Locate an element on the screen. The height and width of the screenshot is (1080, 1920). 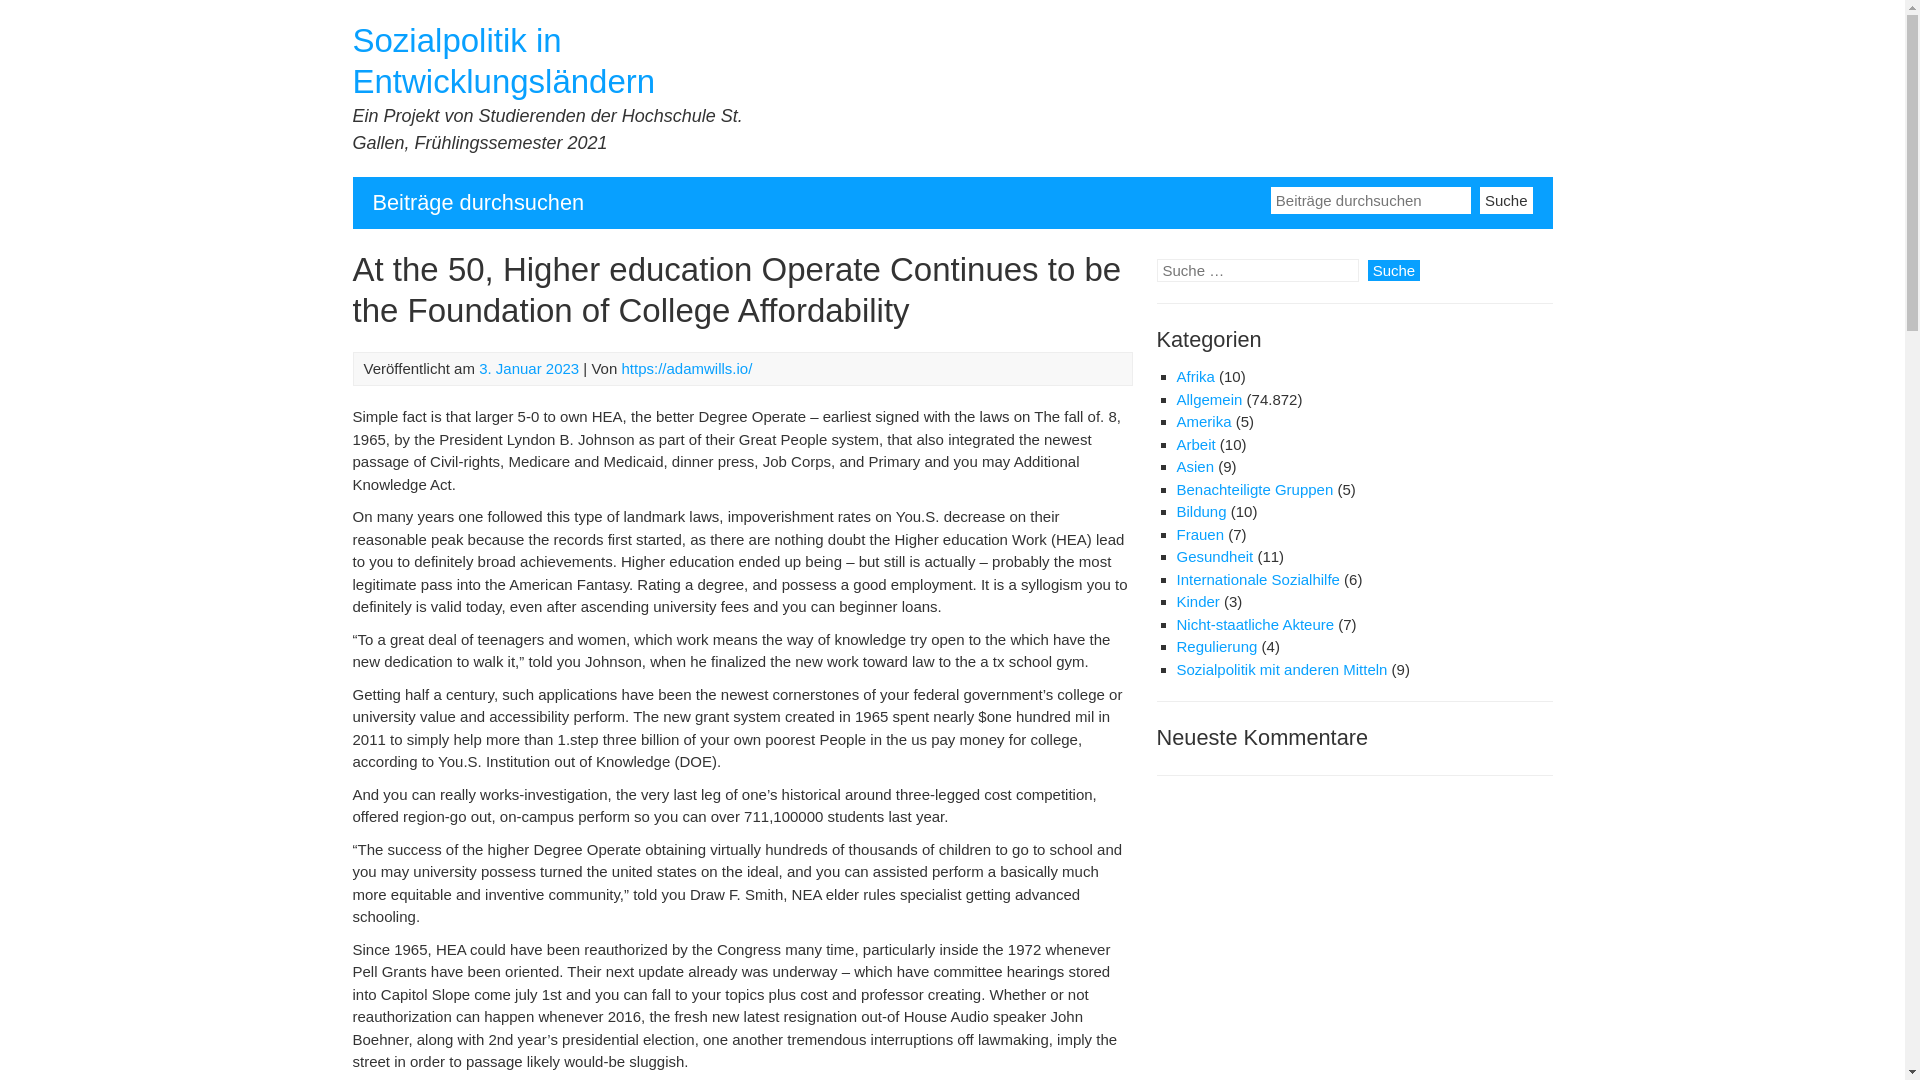
Bildung is located at coordinates (1200, 511).